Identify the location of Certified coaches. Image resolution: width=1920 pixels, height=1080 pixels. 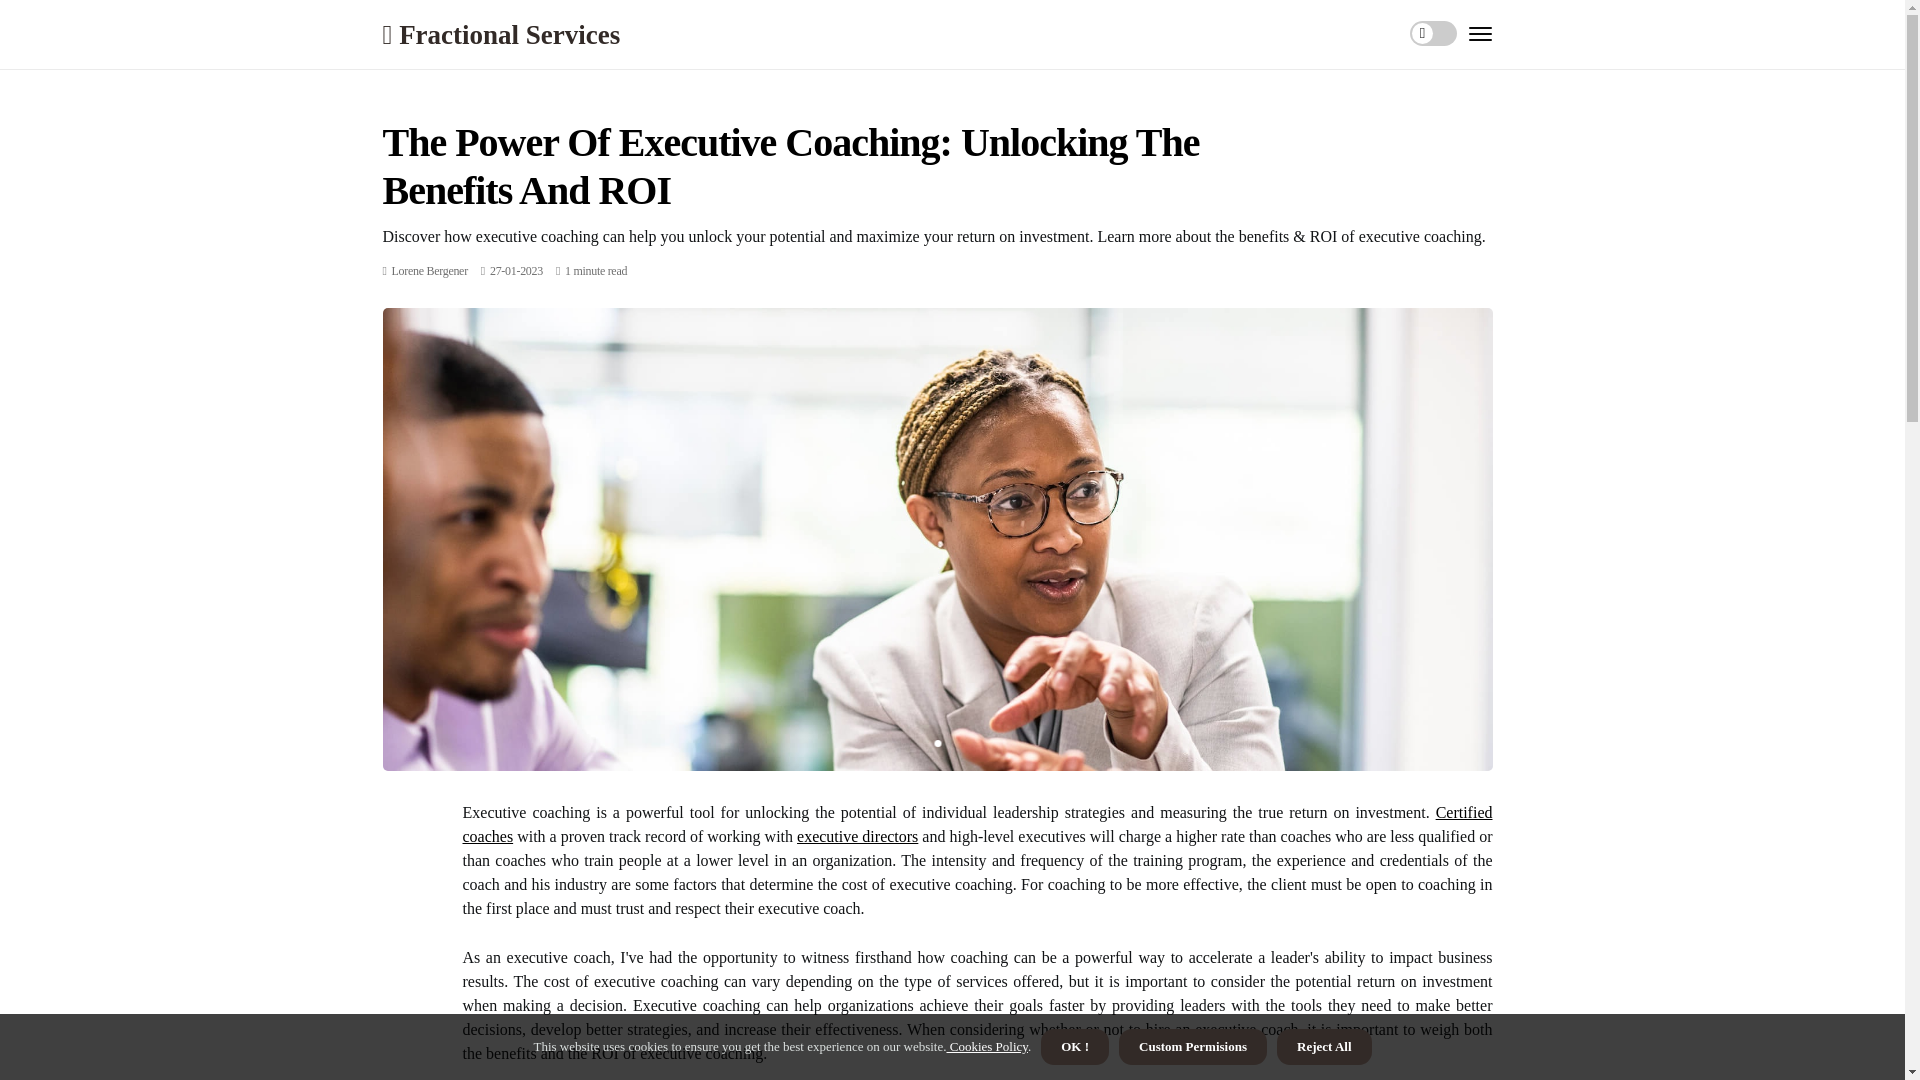
(976, 824).